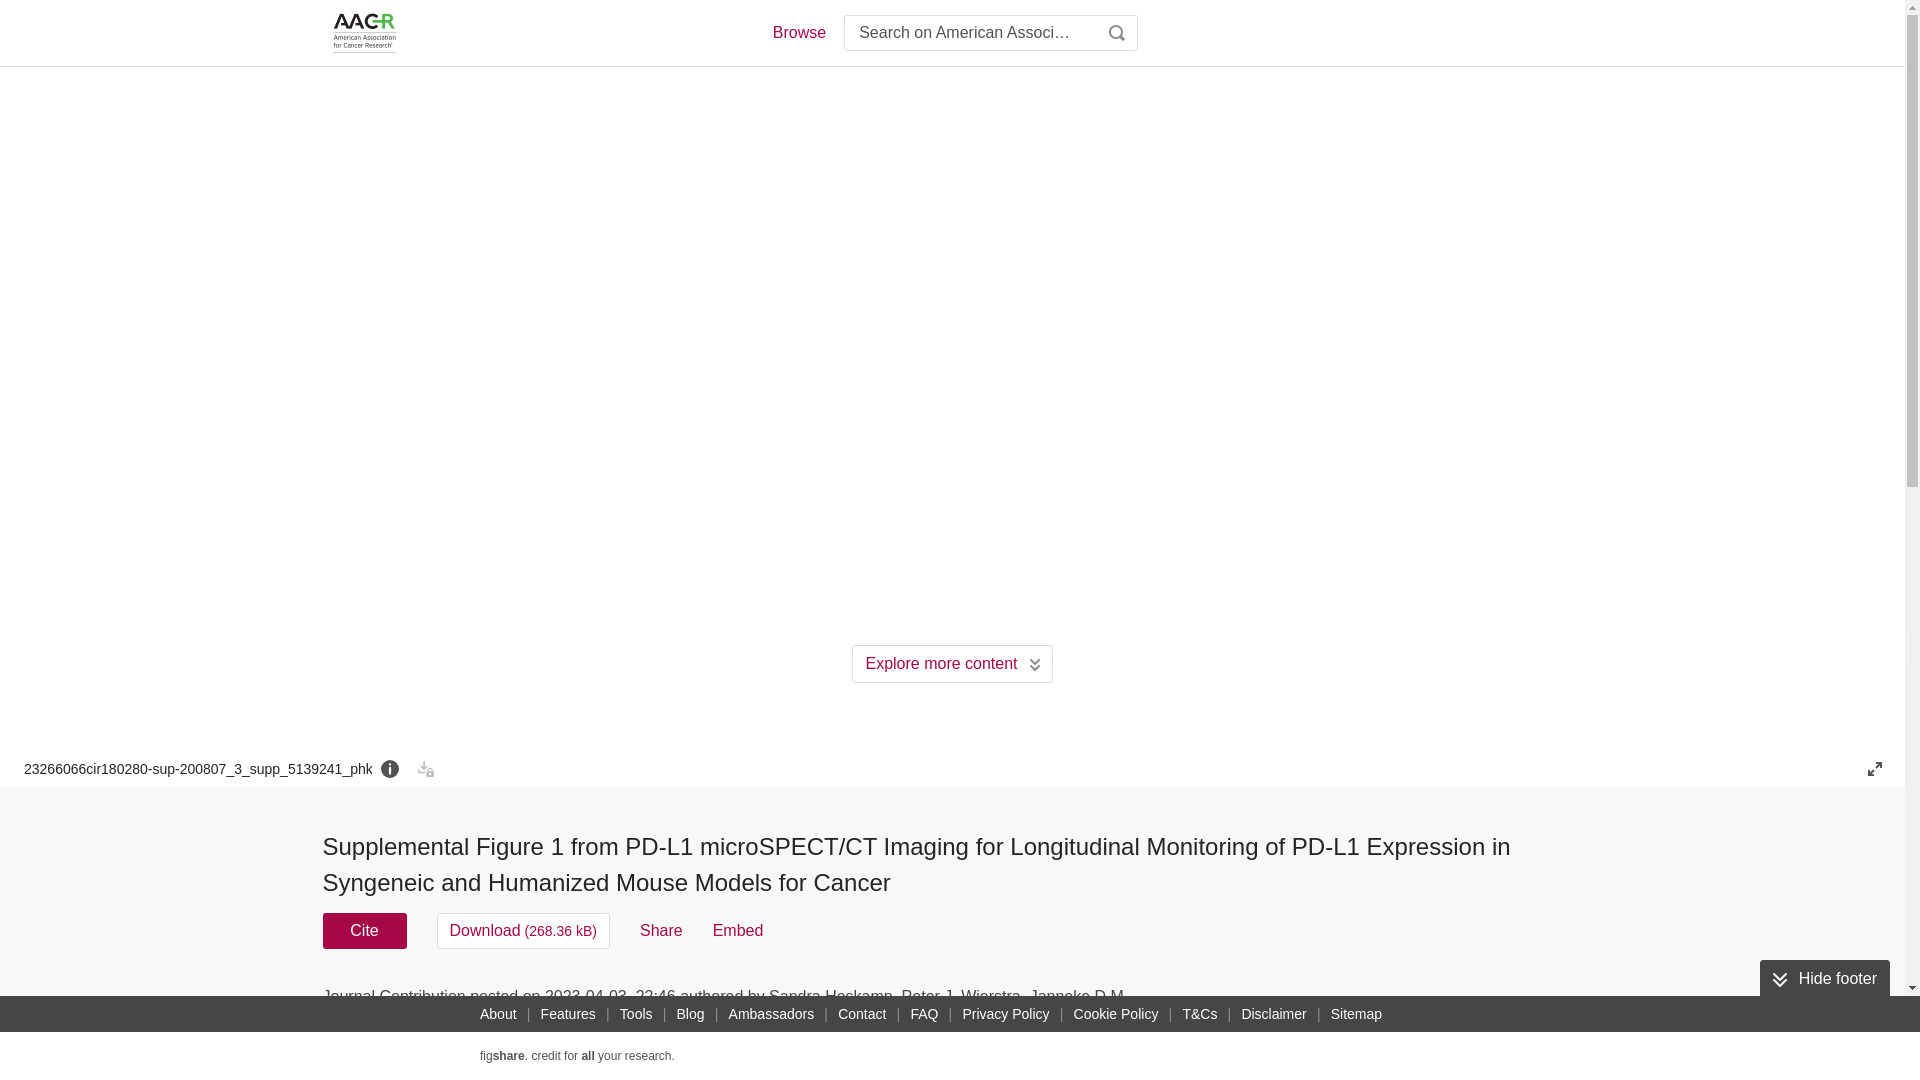 The height and width of the screenshot is (1080, 1920). I want to click on Tools, so click(636, 1014).